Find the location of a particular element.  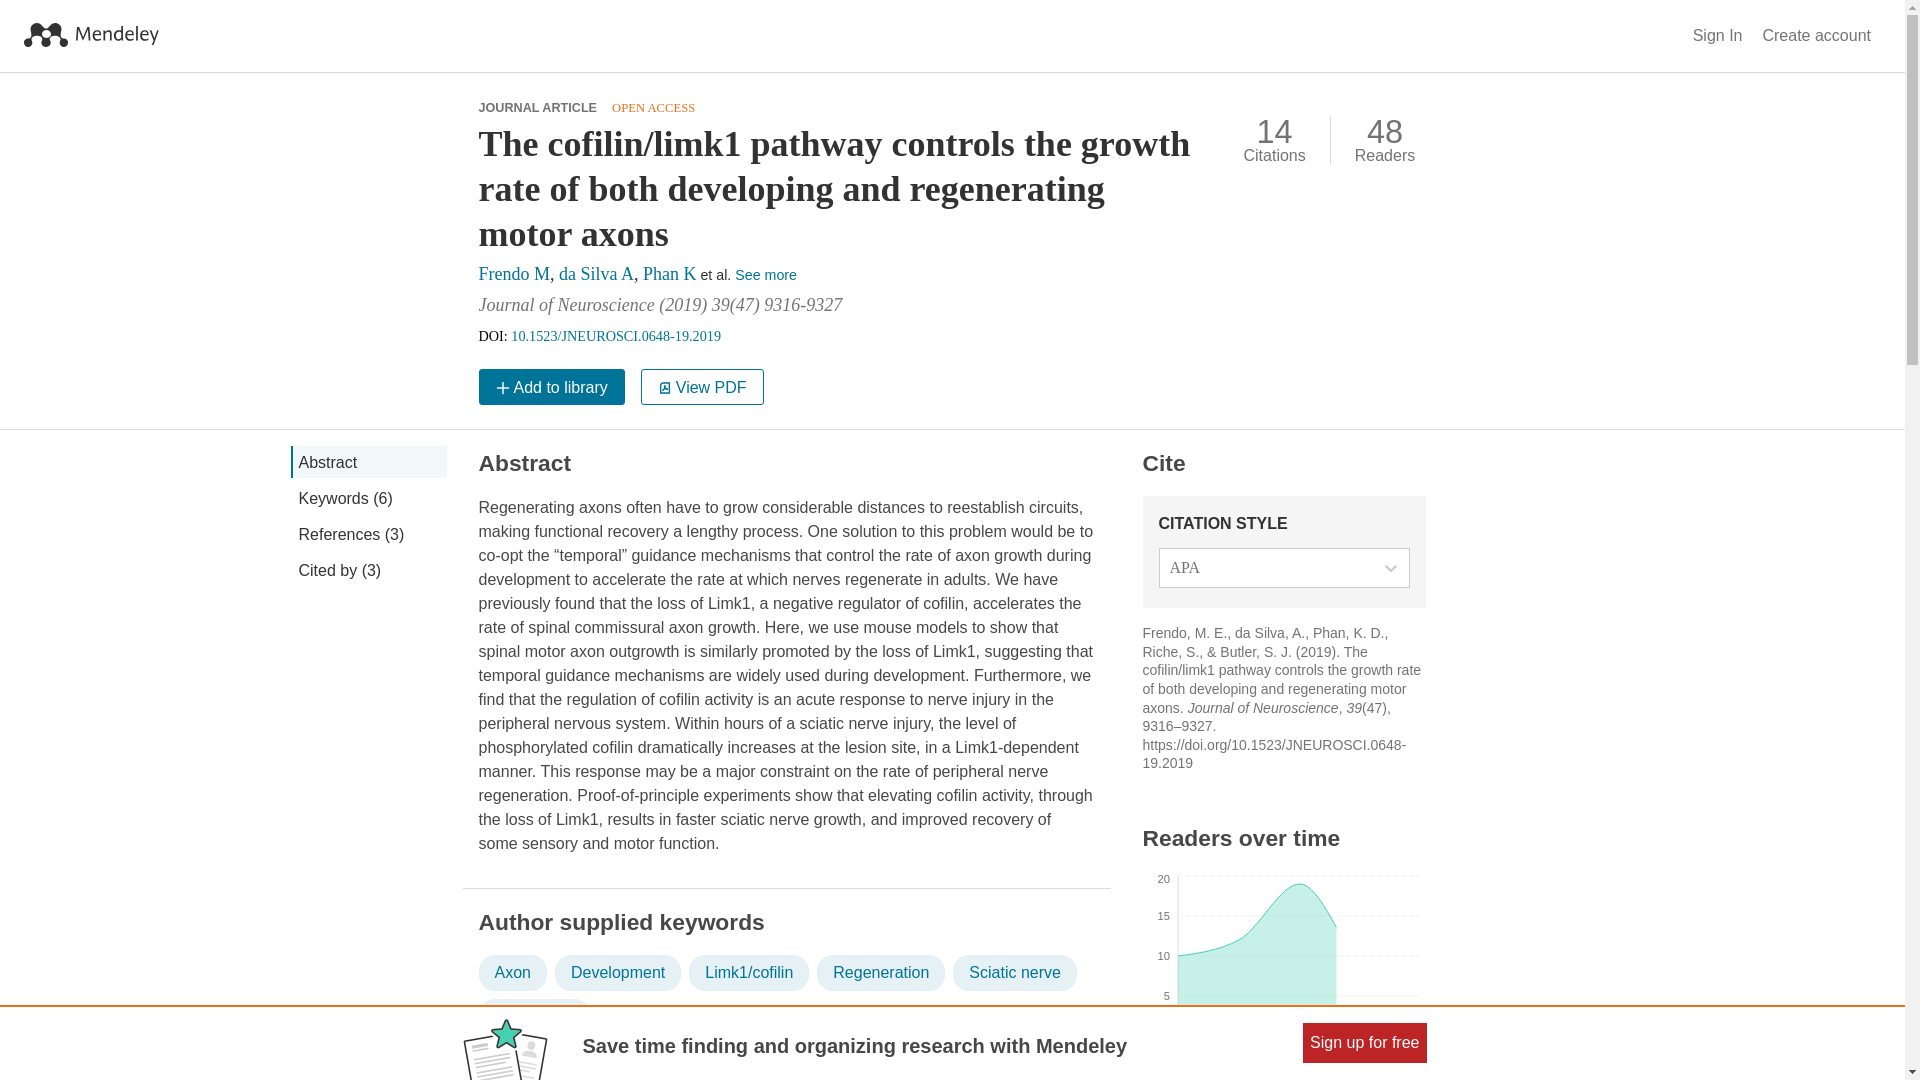

Development is located at coordinates (618, 972).